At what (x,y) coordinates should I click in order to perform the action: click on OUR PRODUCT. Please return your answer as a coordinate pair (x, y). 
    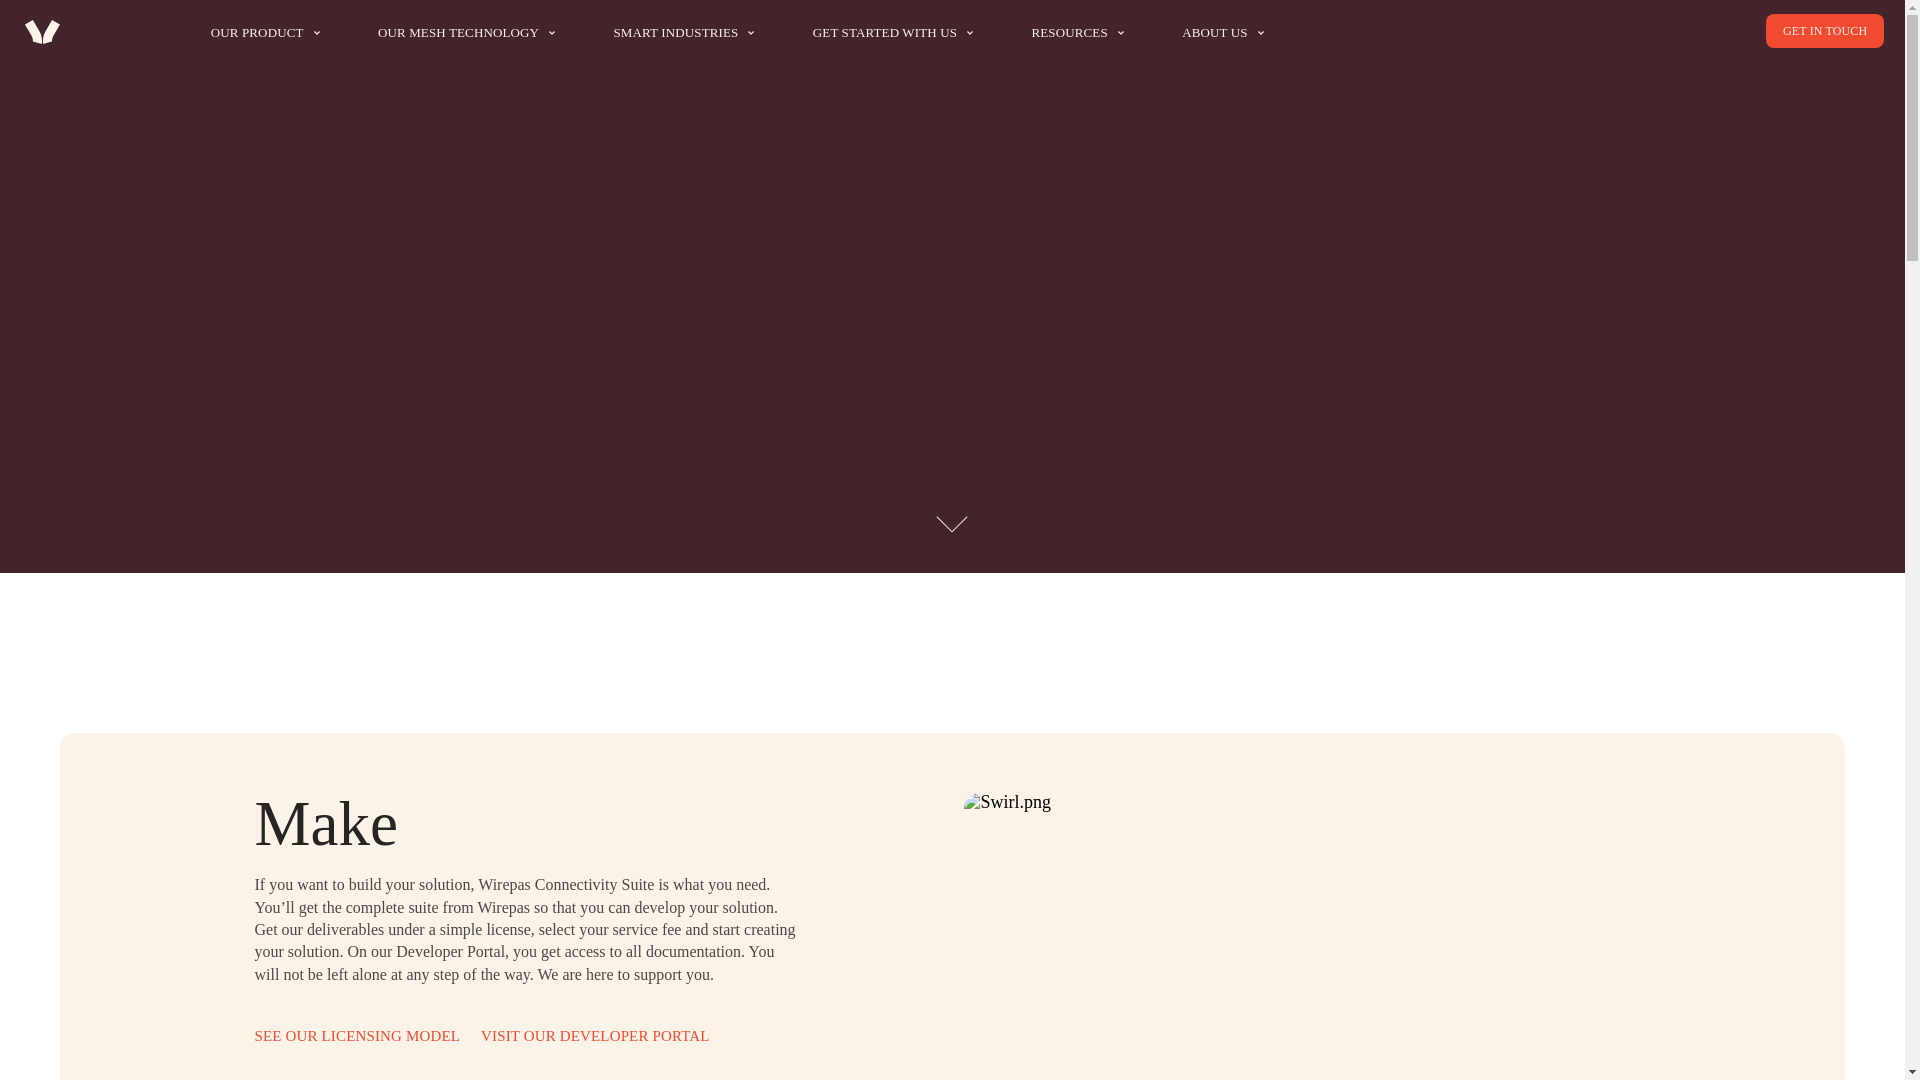
    Looking at the image, I should click on (266, 32).